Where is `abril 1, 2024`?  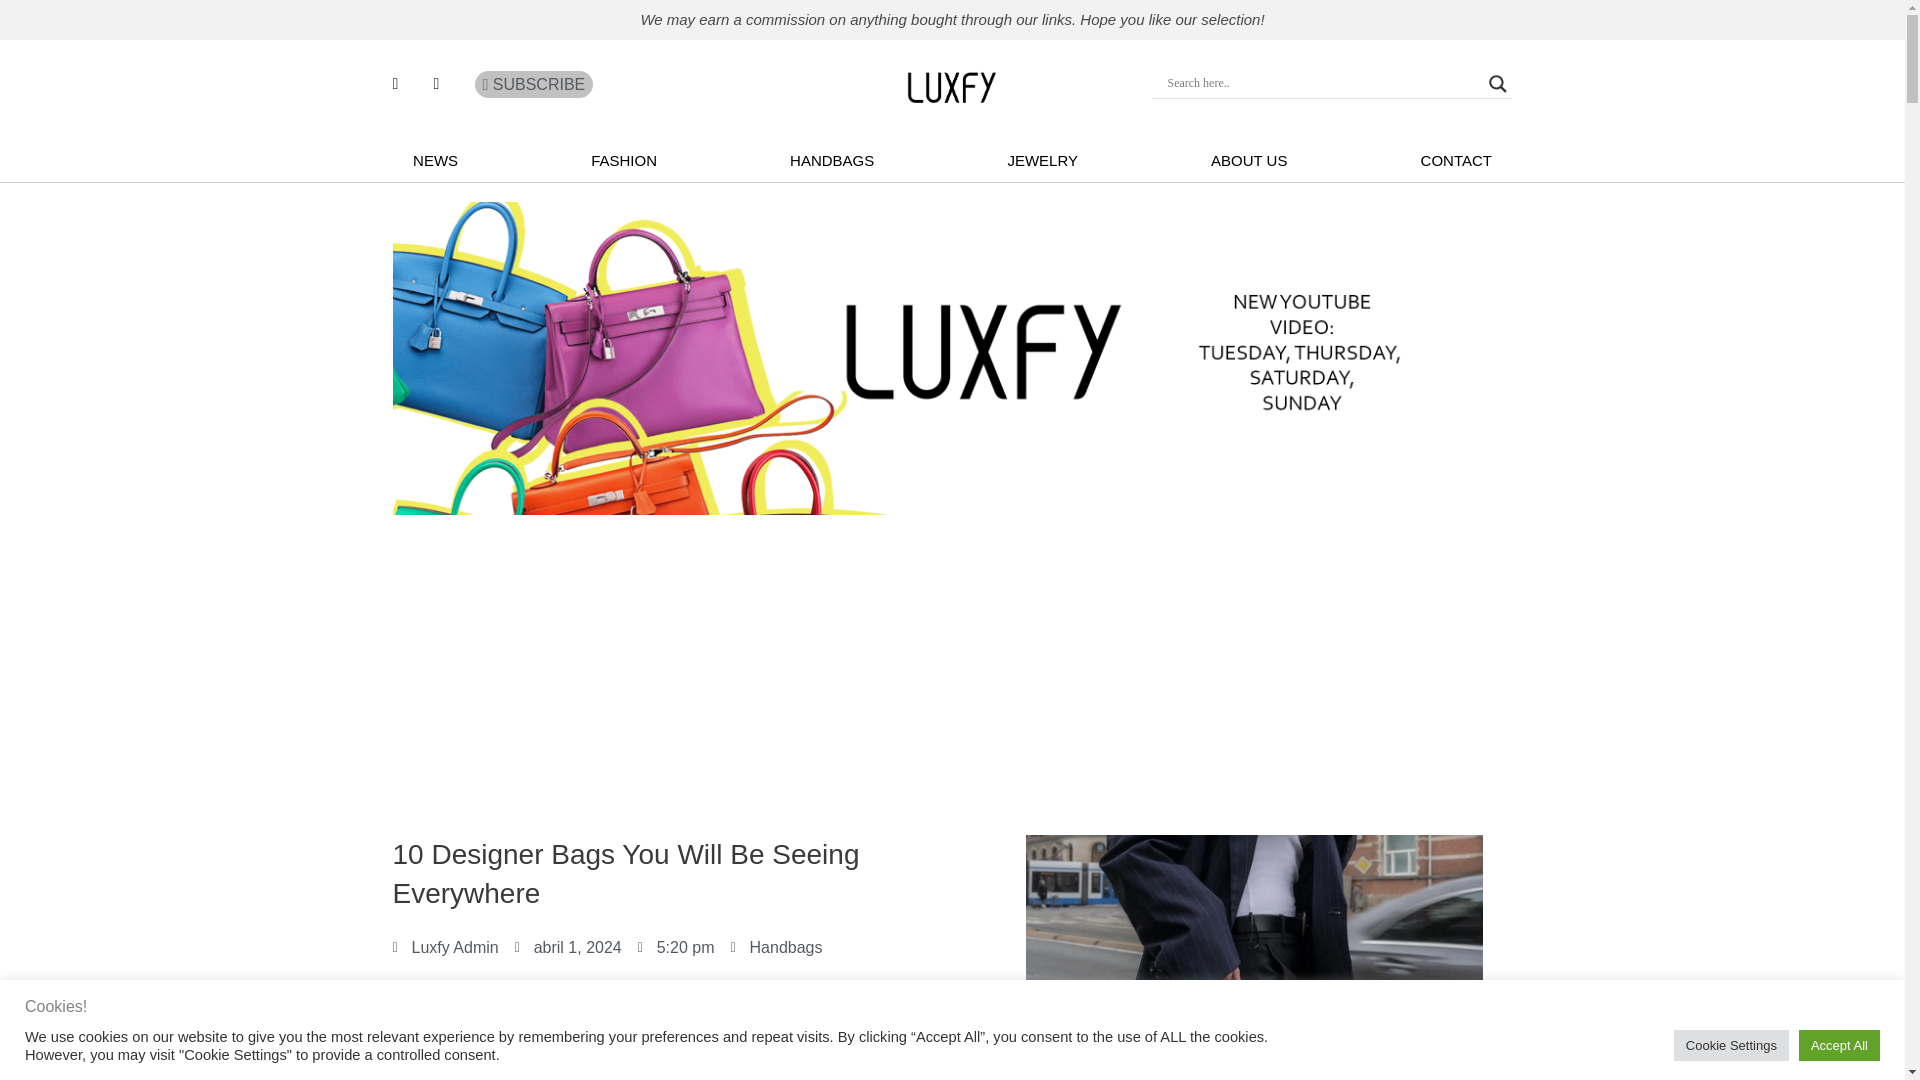
abril 1, 2024 is located at coordinates (568, 948).